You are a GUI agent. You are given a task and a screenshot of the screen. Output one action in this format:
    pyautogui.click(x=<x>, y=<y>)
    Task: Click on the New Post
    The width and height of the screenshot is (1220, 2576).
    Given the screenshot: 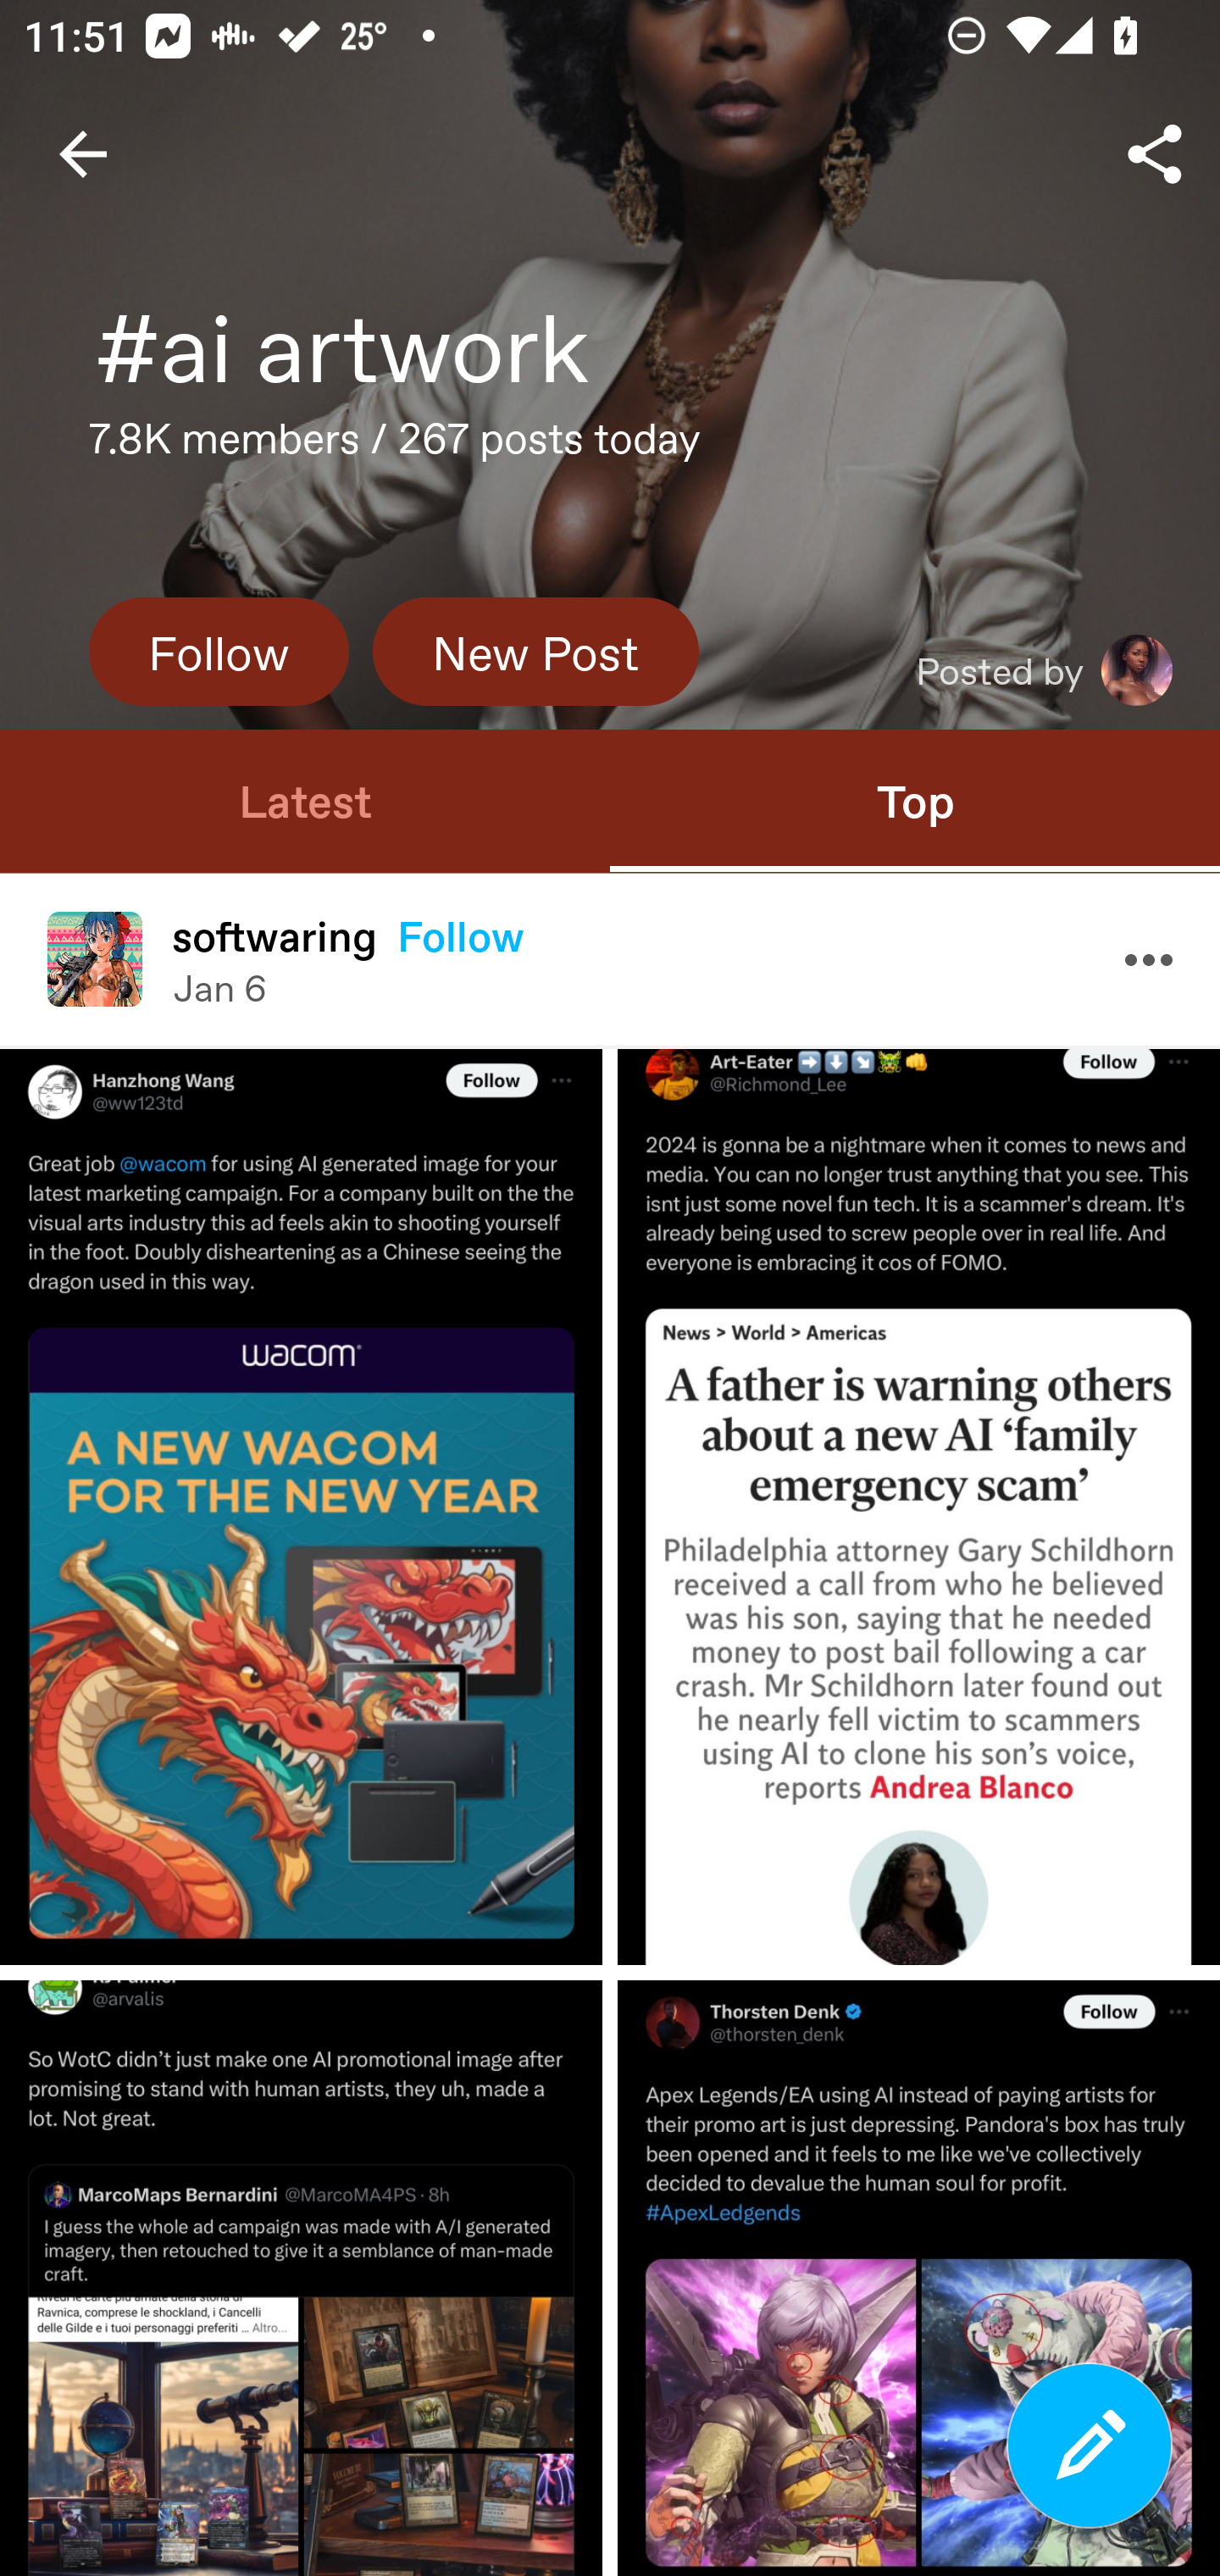 What is the action you would take?
    pyautogui.click(x=535, y=651)
    